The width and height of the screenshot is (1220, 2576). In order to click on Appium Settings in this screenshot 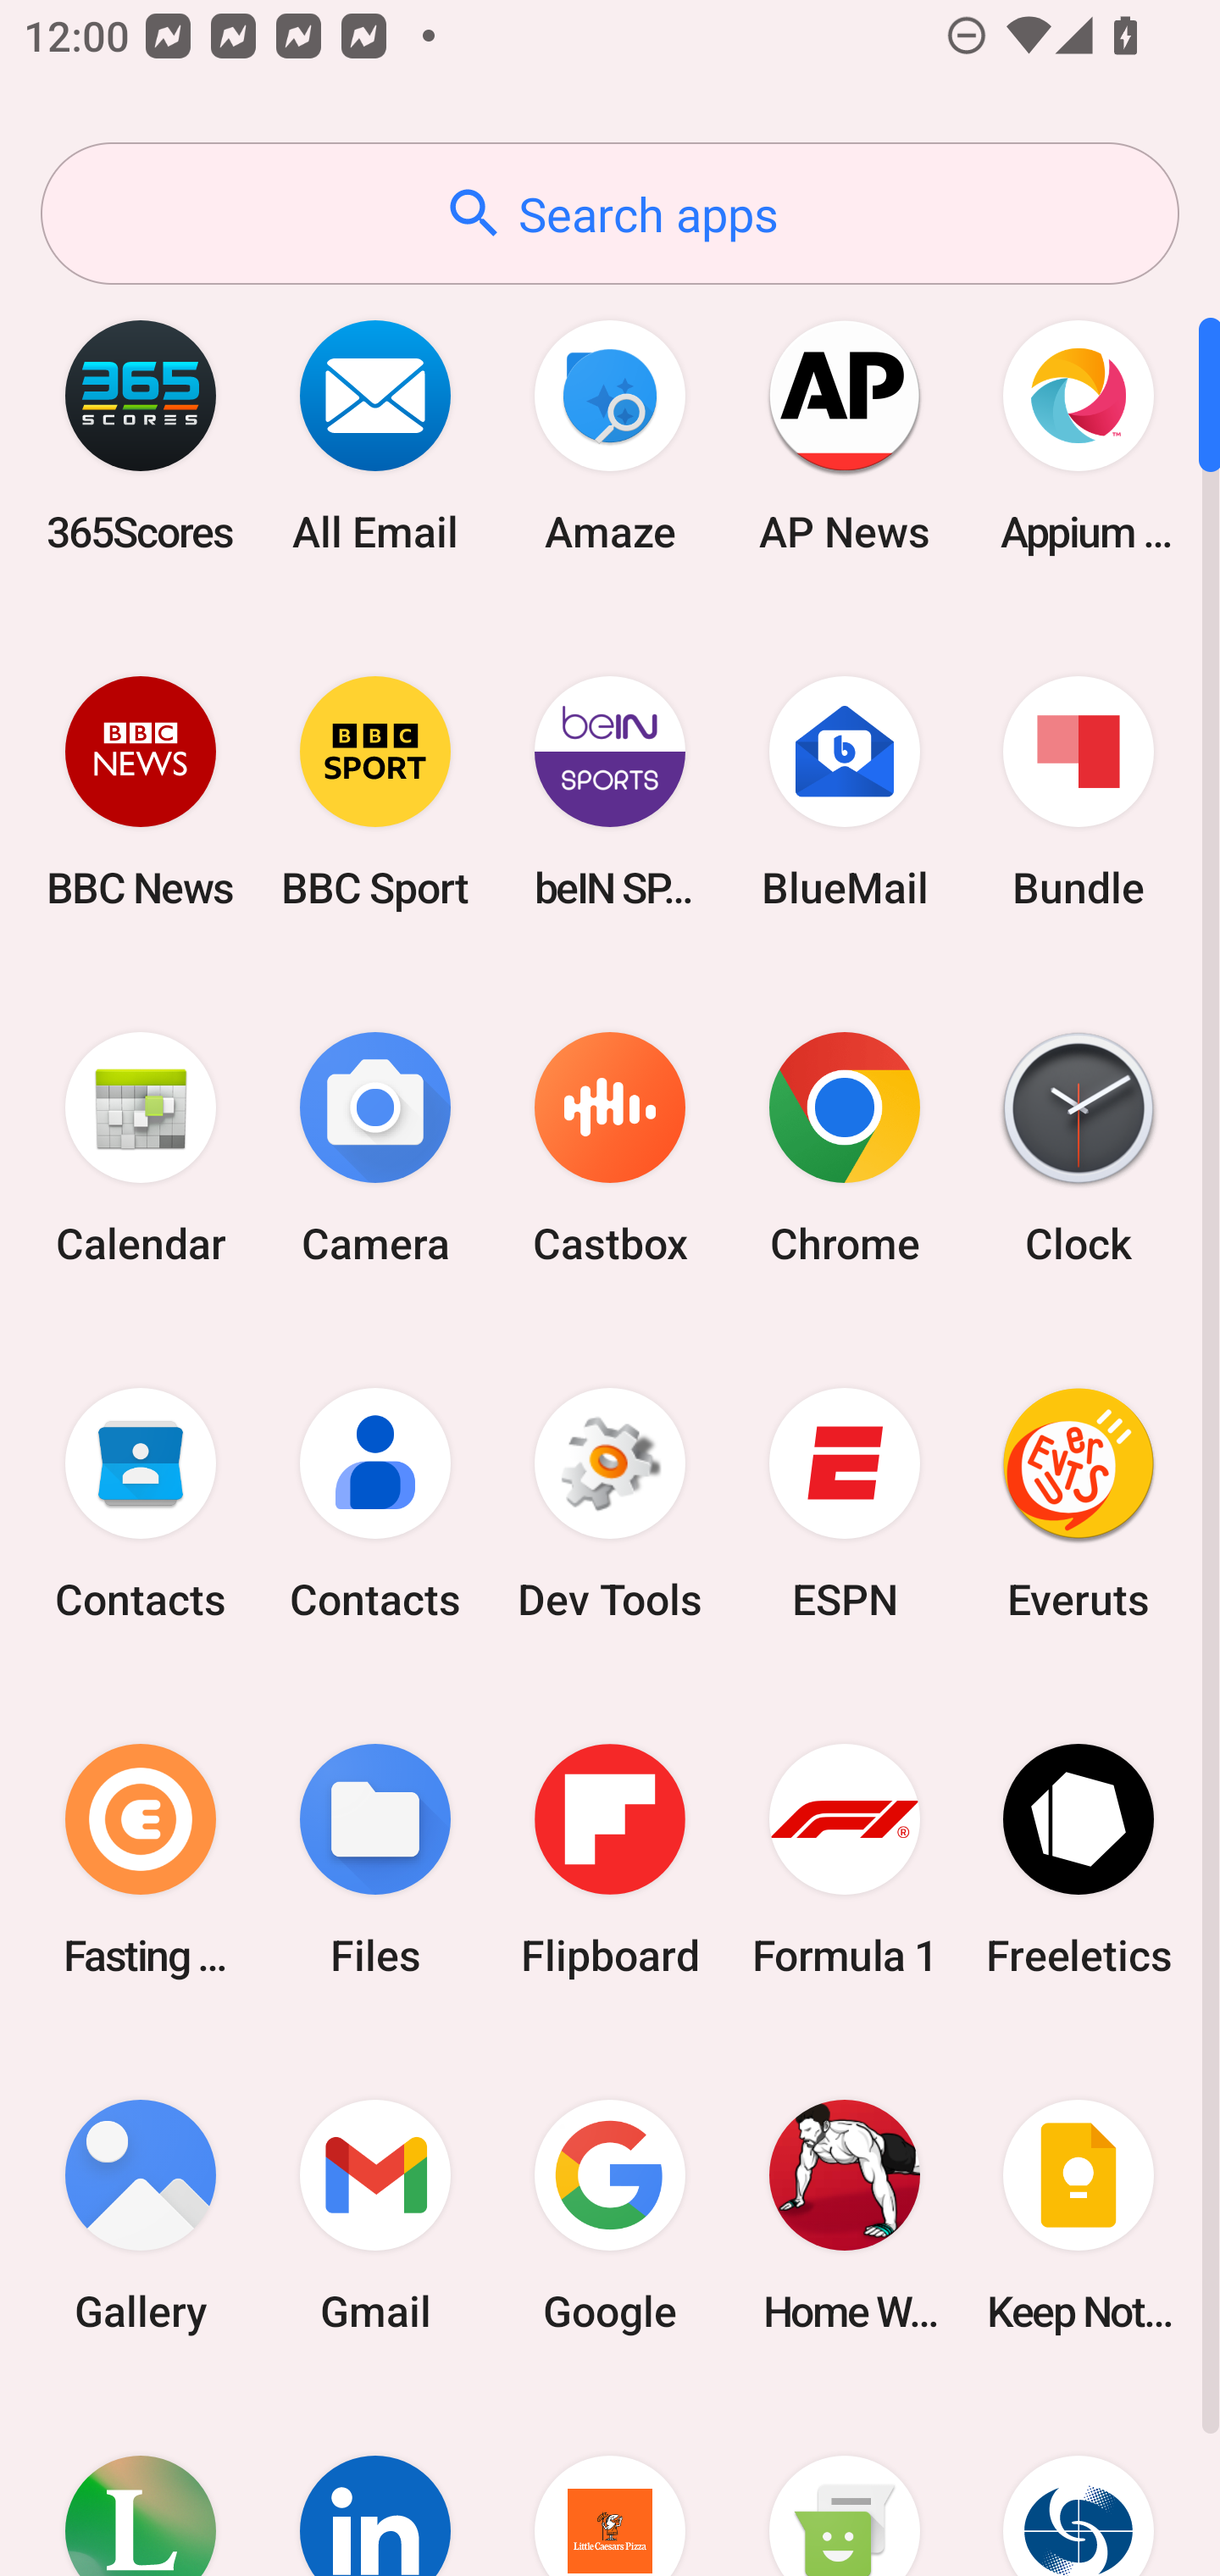, I will do `click(1079, 436)`.